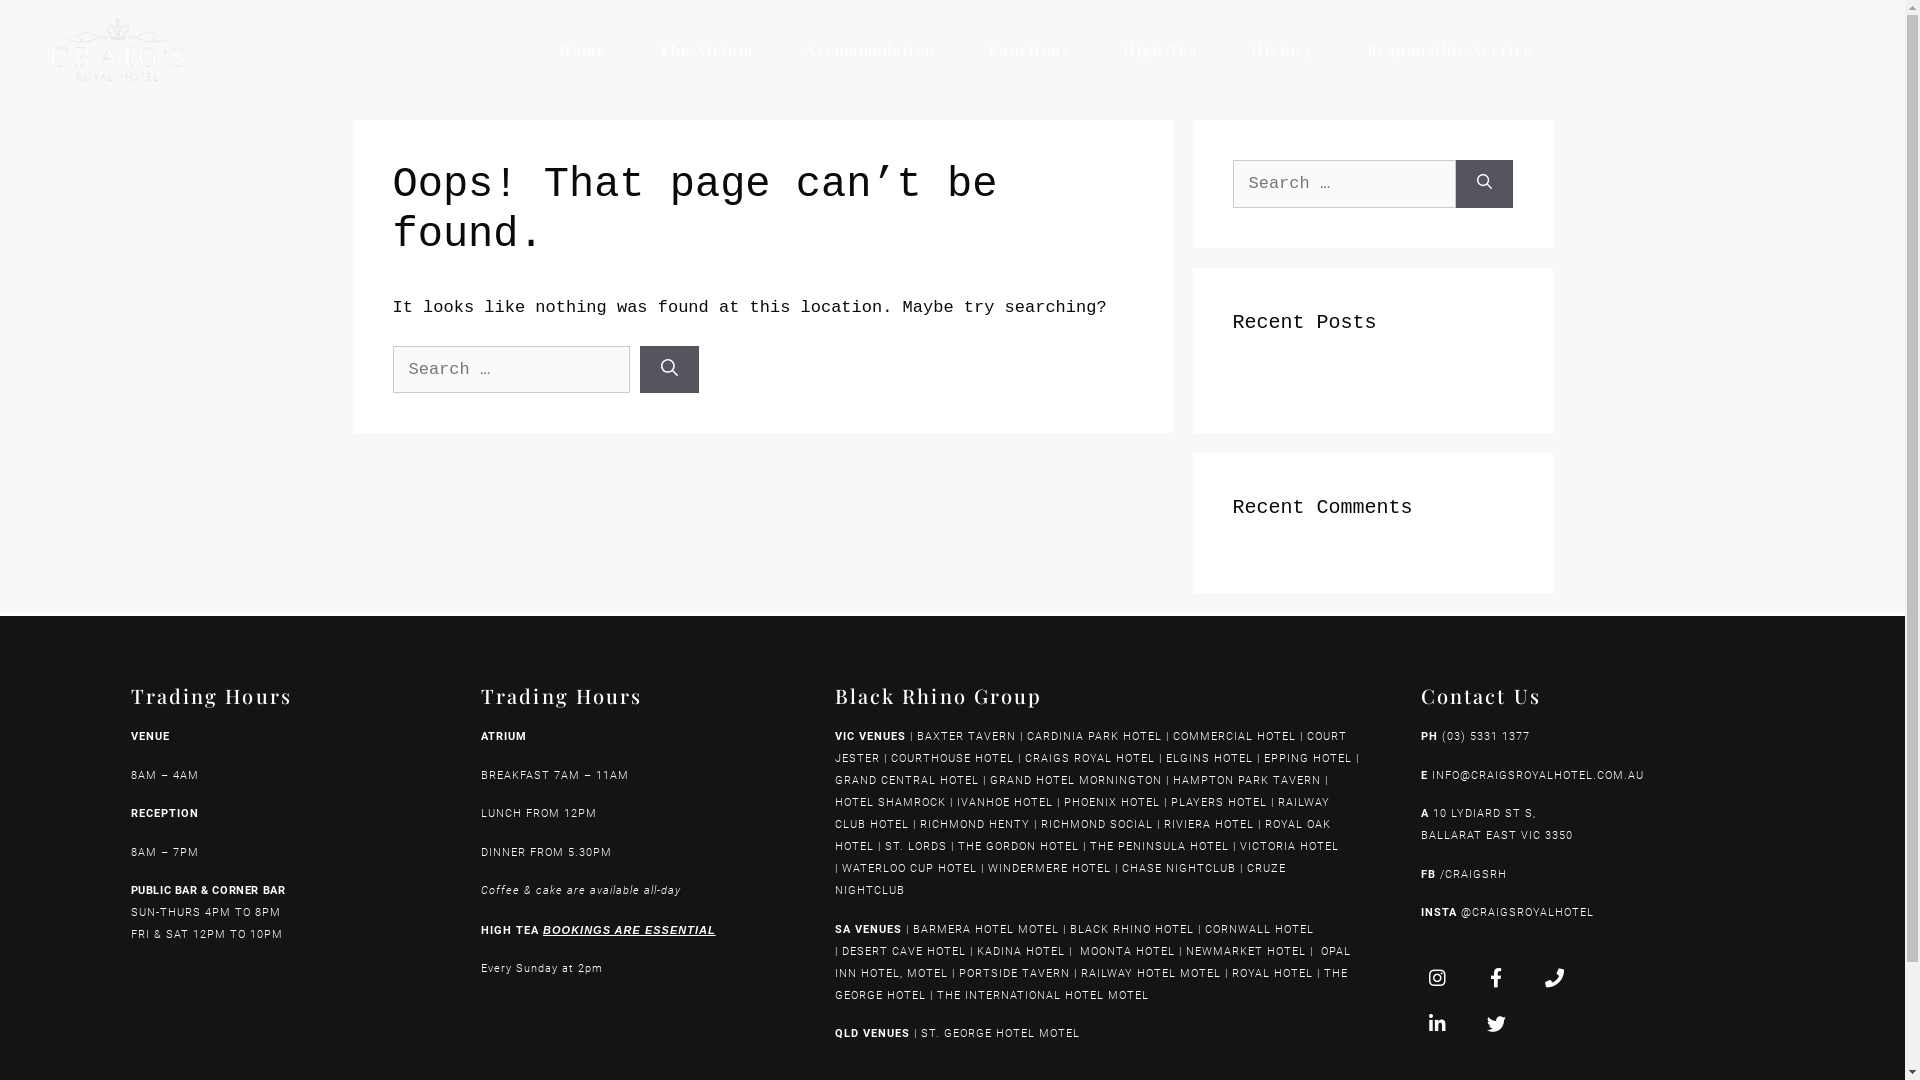  I want to click on  OPAL INN HOTEL, MOTEL, so click(1093, 962).